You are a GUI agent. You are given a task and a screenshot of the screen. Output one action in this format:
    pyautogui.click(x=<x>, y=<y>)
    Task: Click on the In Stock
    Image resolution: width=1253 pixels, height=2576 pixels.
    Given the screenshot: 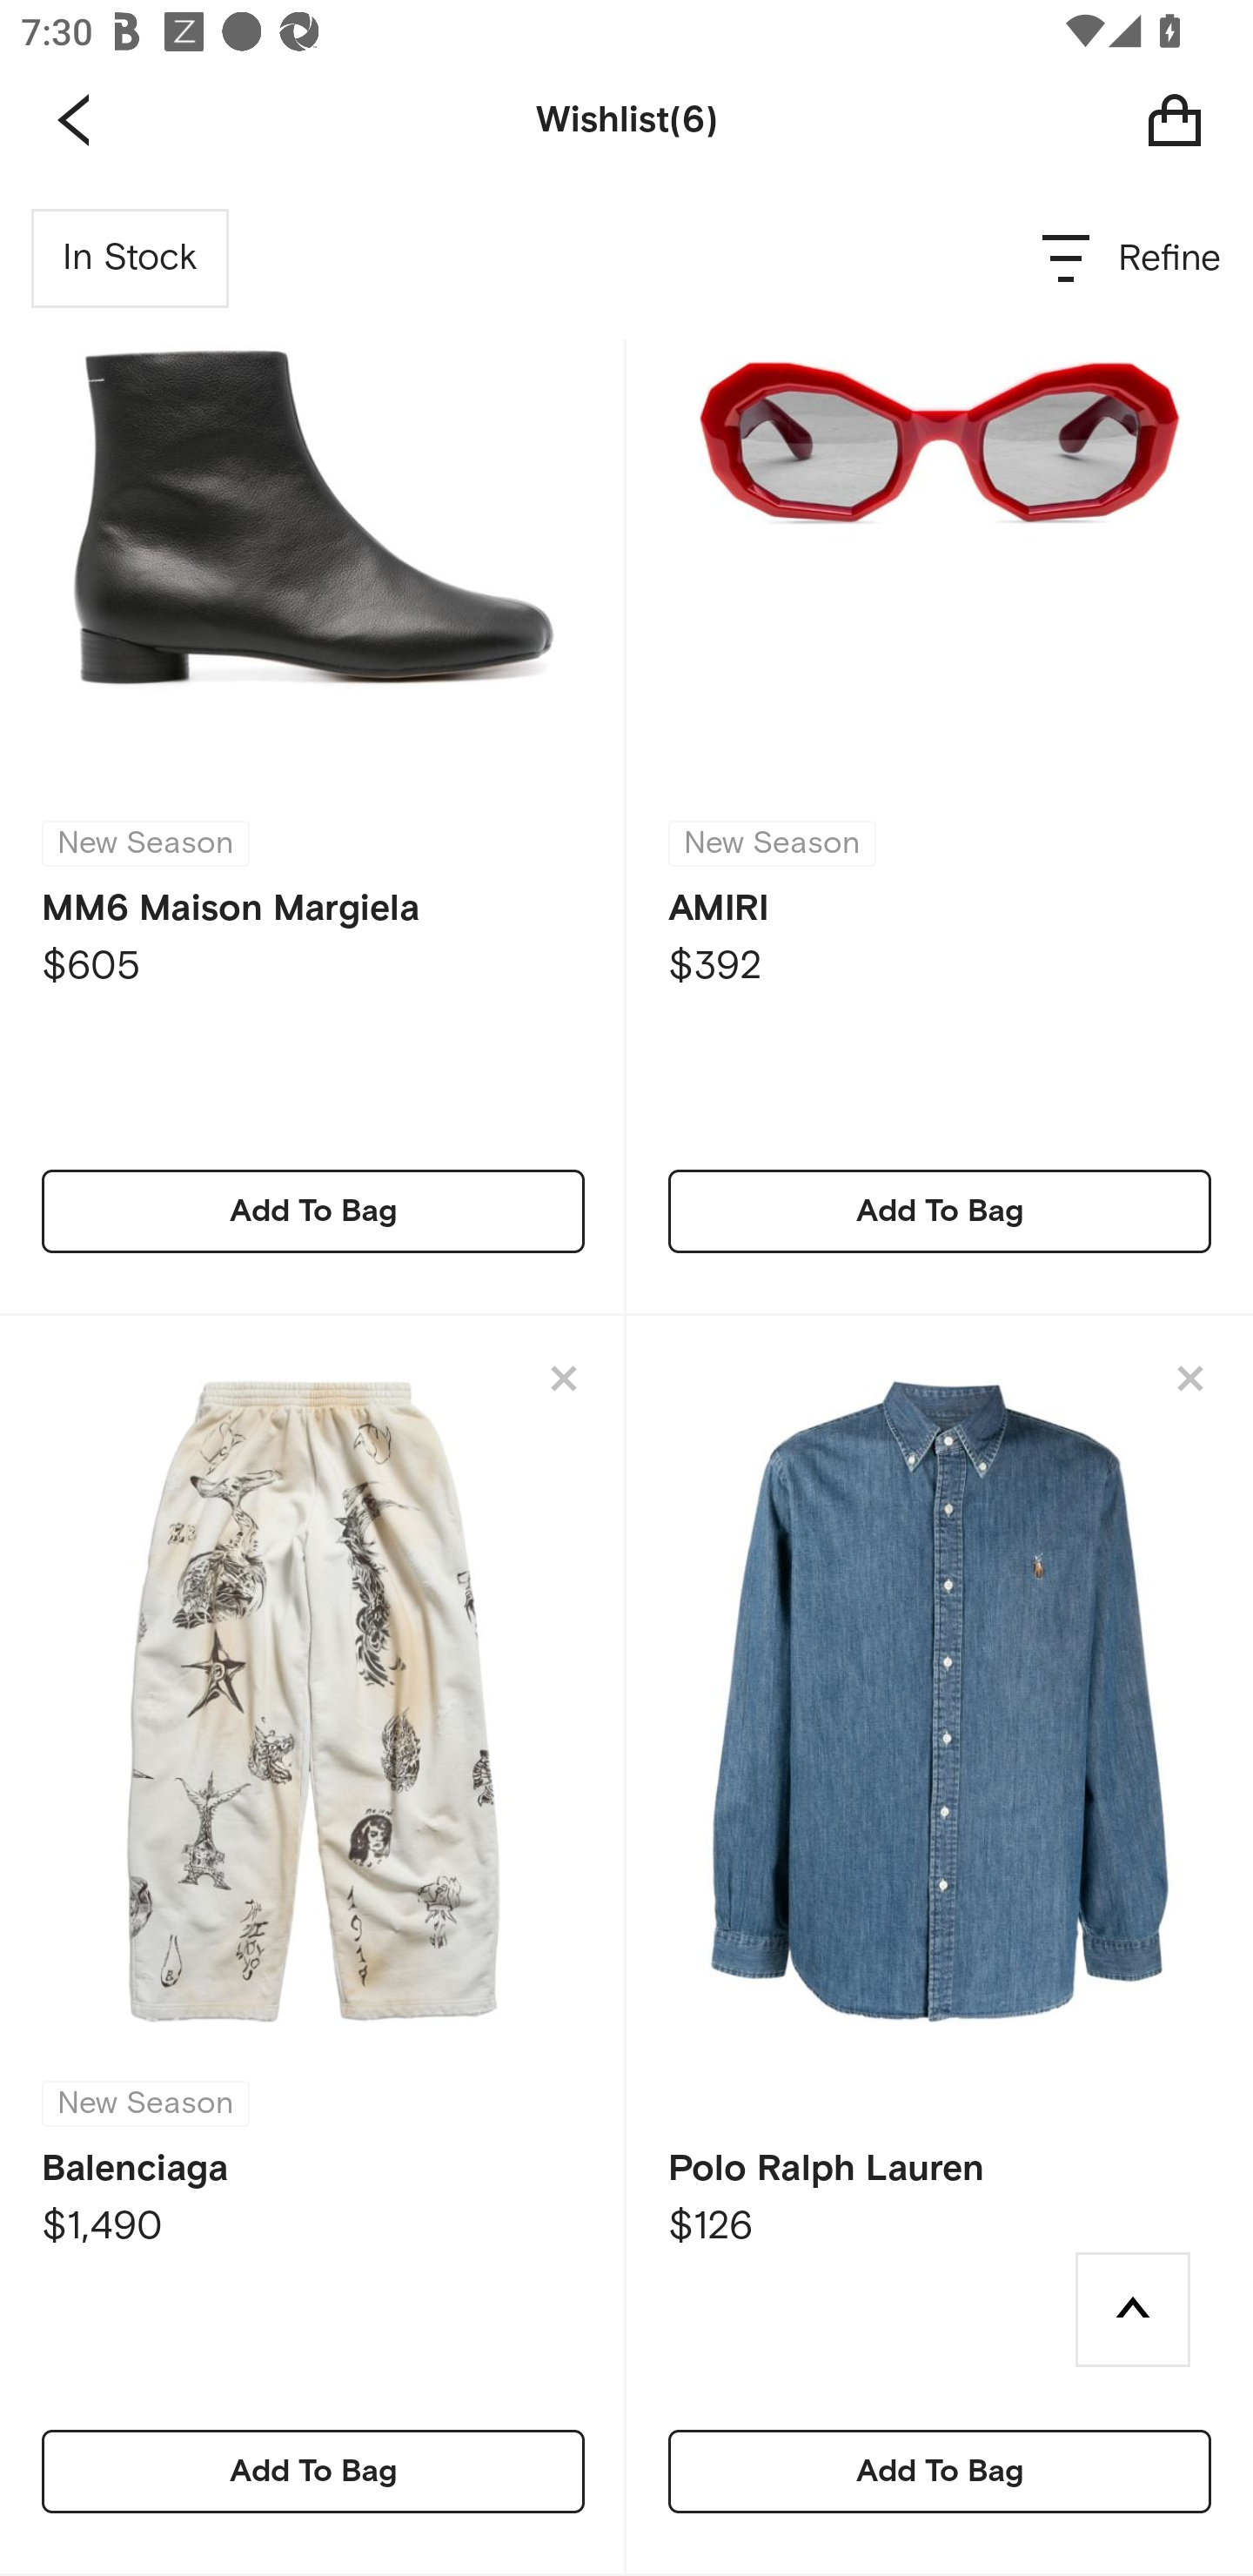 What is the action you would take?
    pyautogui.click(x=131, y=258)
    